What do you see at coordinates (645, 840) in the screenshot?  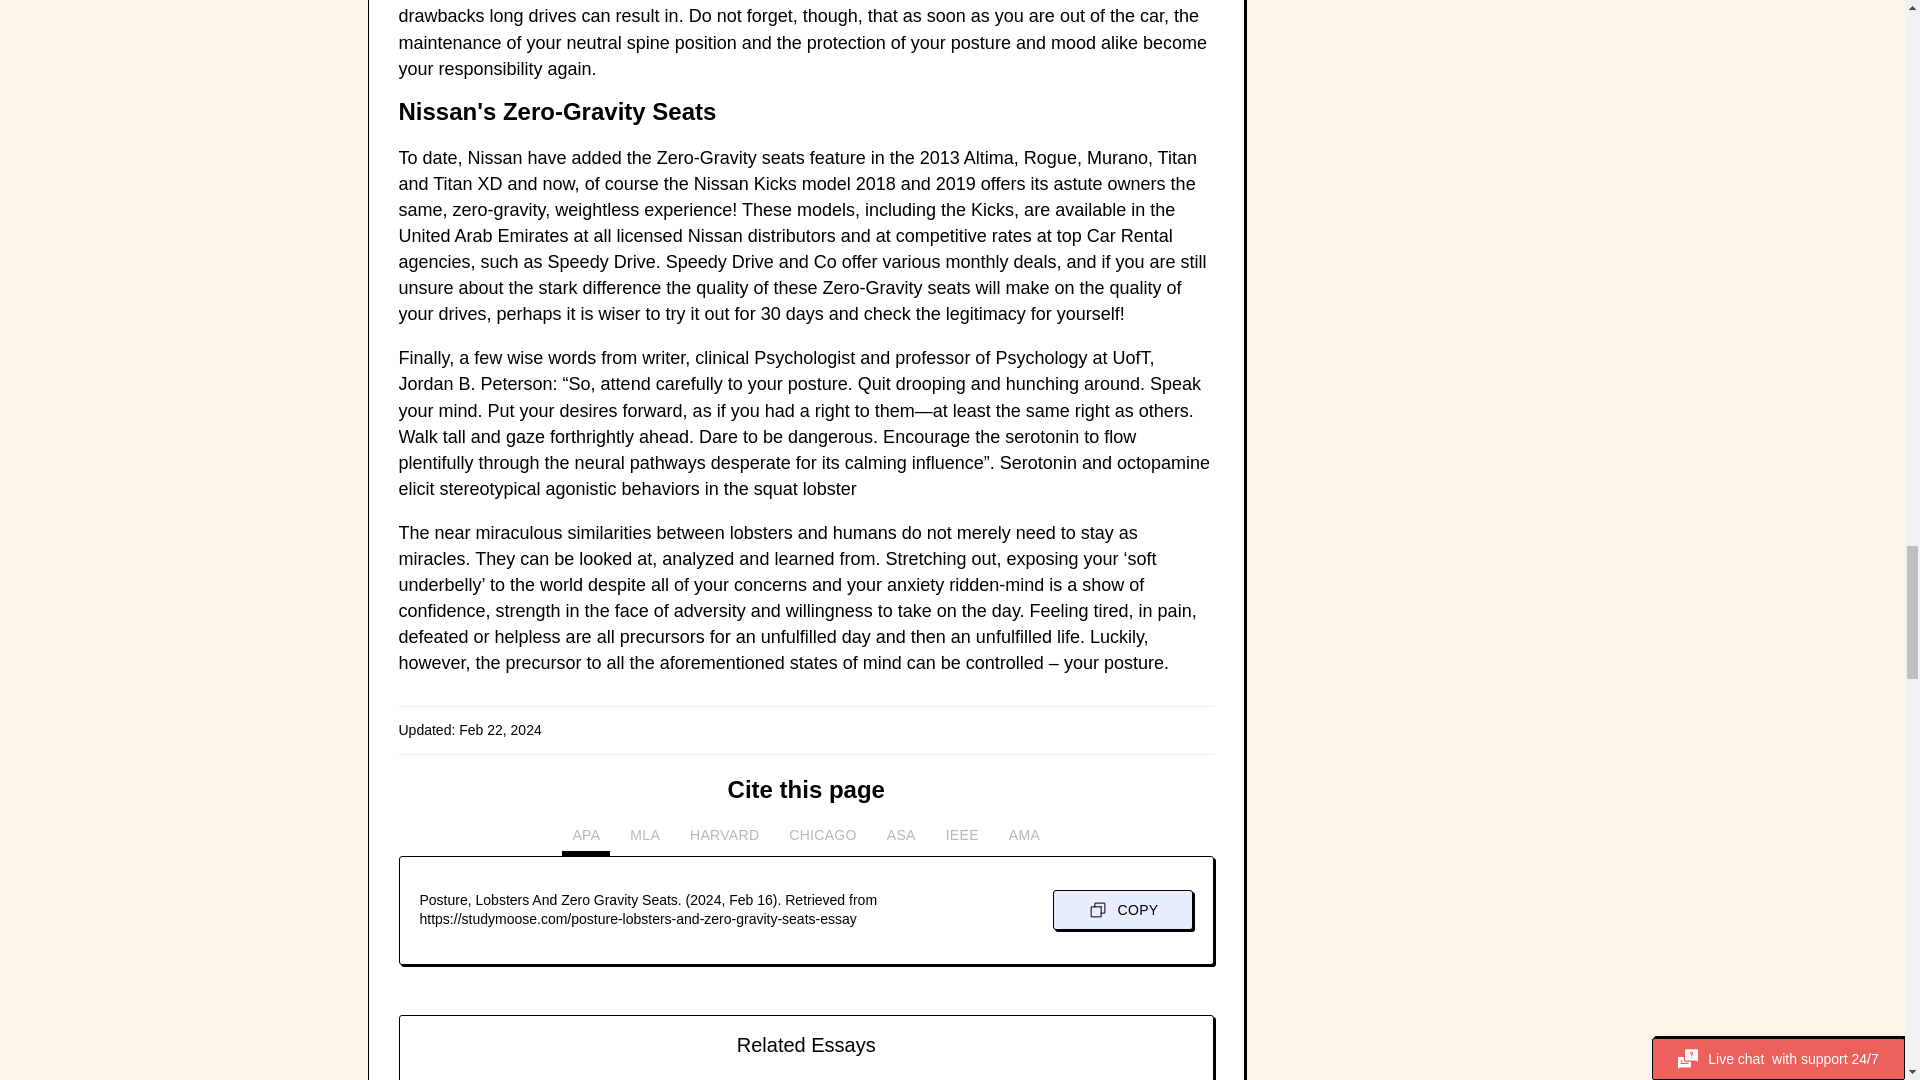 I see `MLA` at bounding box center [645, 840].